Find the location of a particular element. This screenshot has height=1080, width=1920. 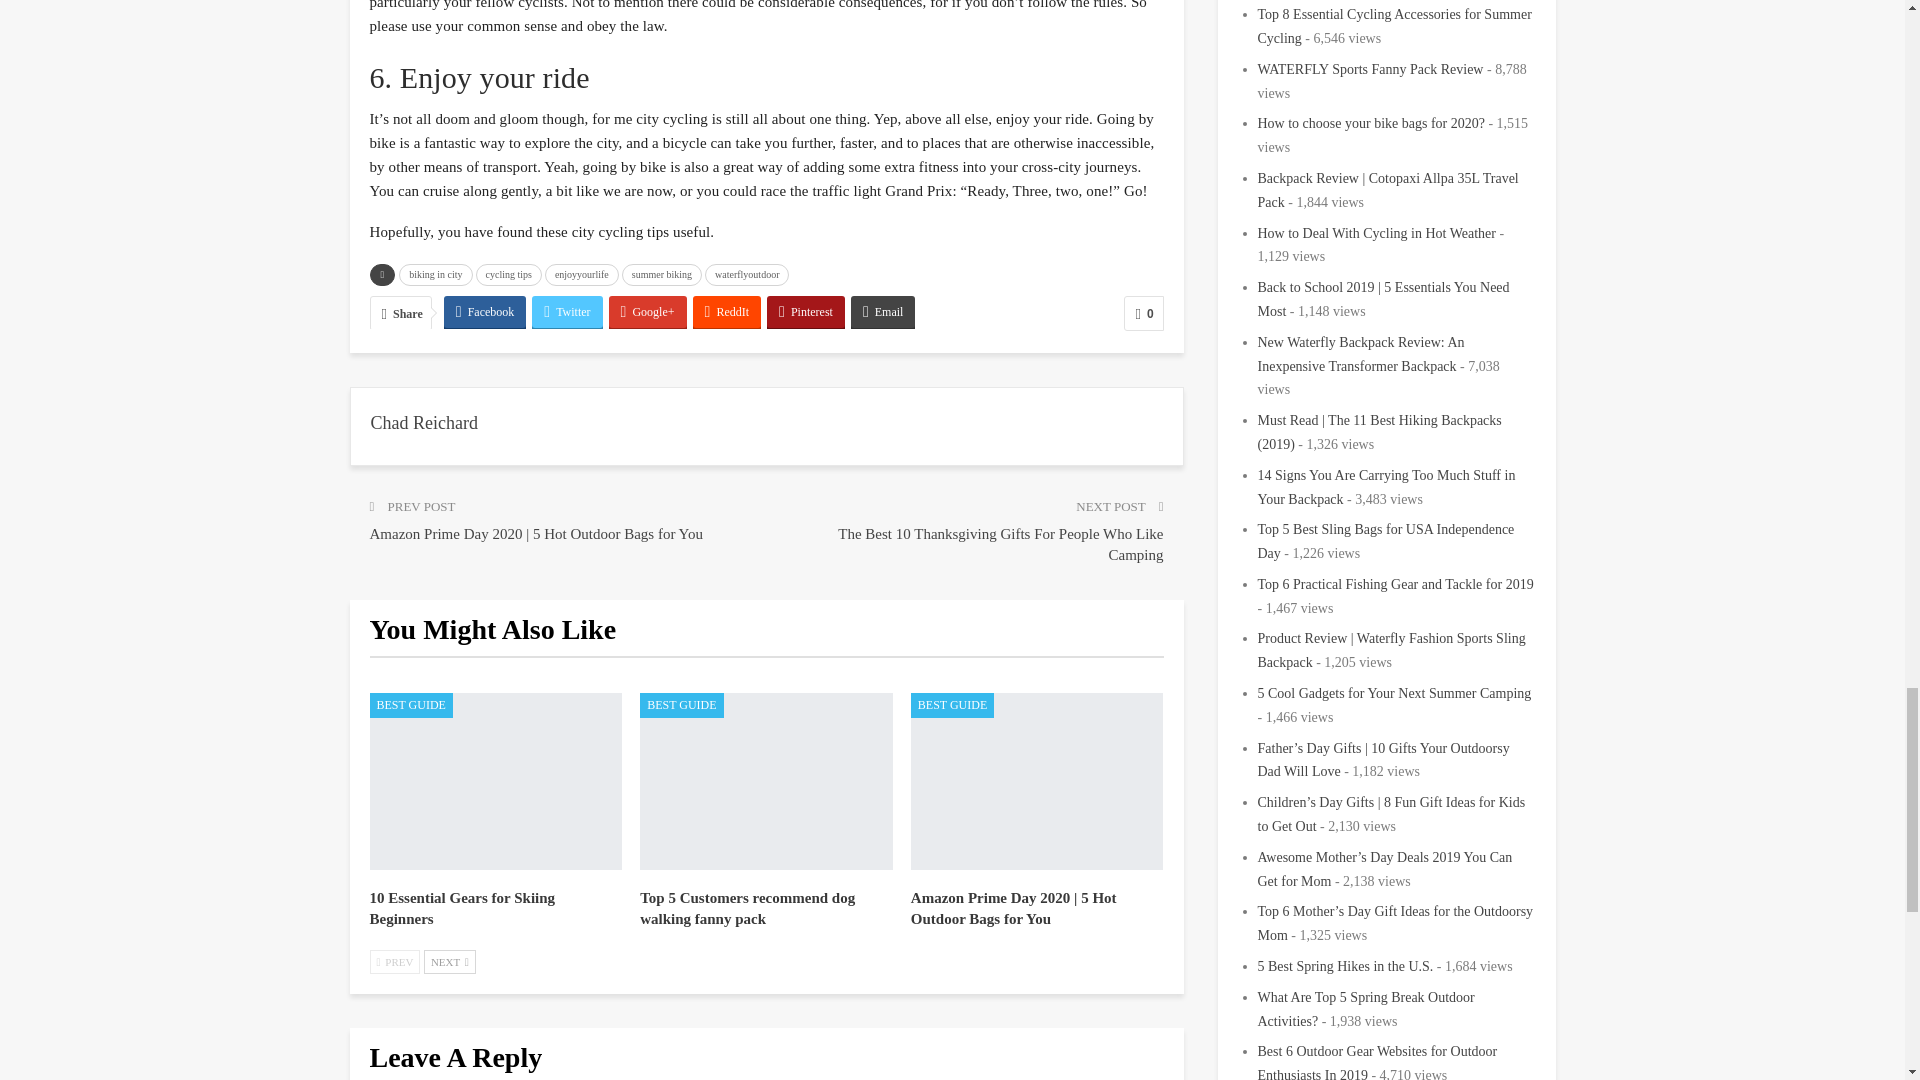

Top 5 Customers recommend dog walking fanny pack is located at coordinates (766, 782).